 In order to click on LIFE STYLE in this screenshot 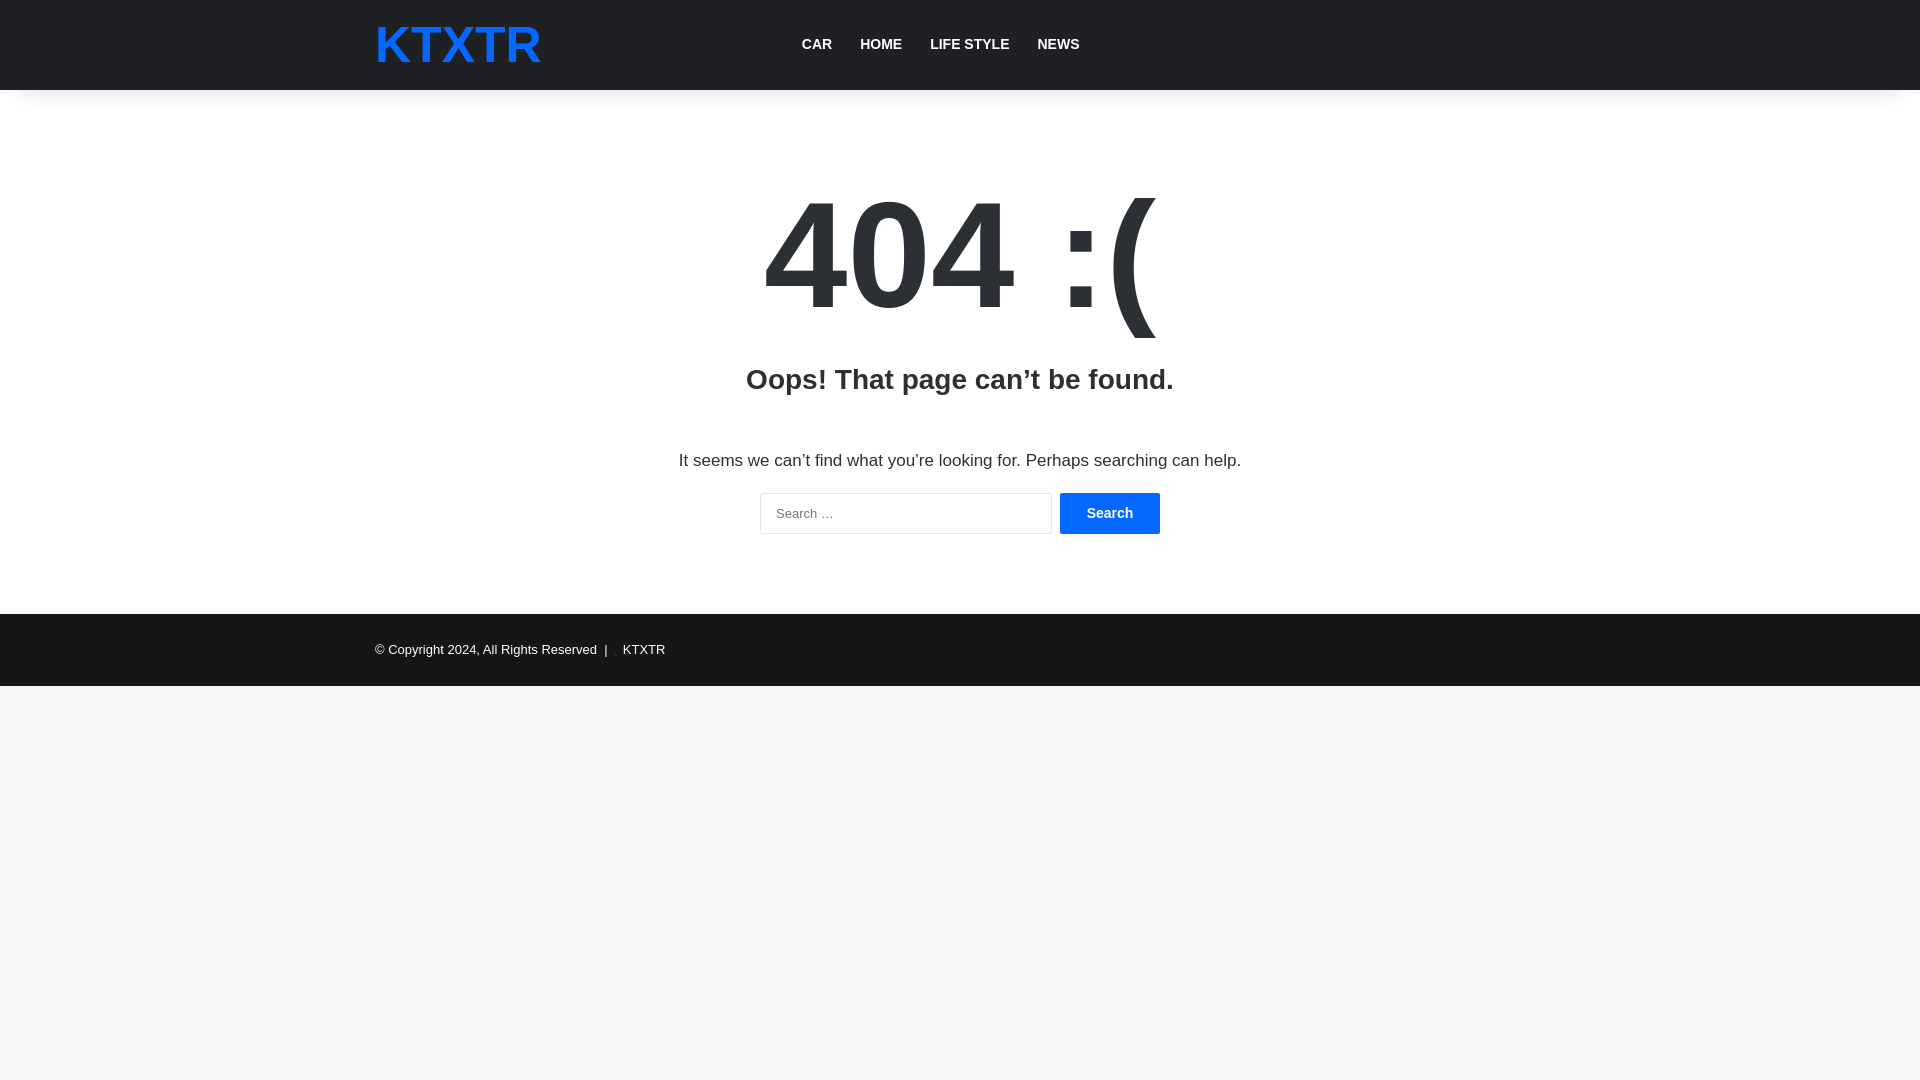, I will do `click(969, 44)`.